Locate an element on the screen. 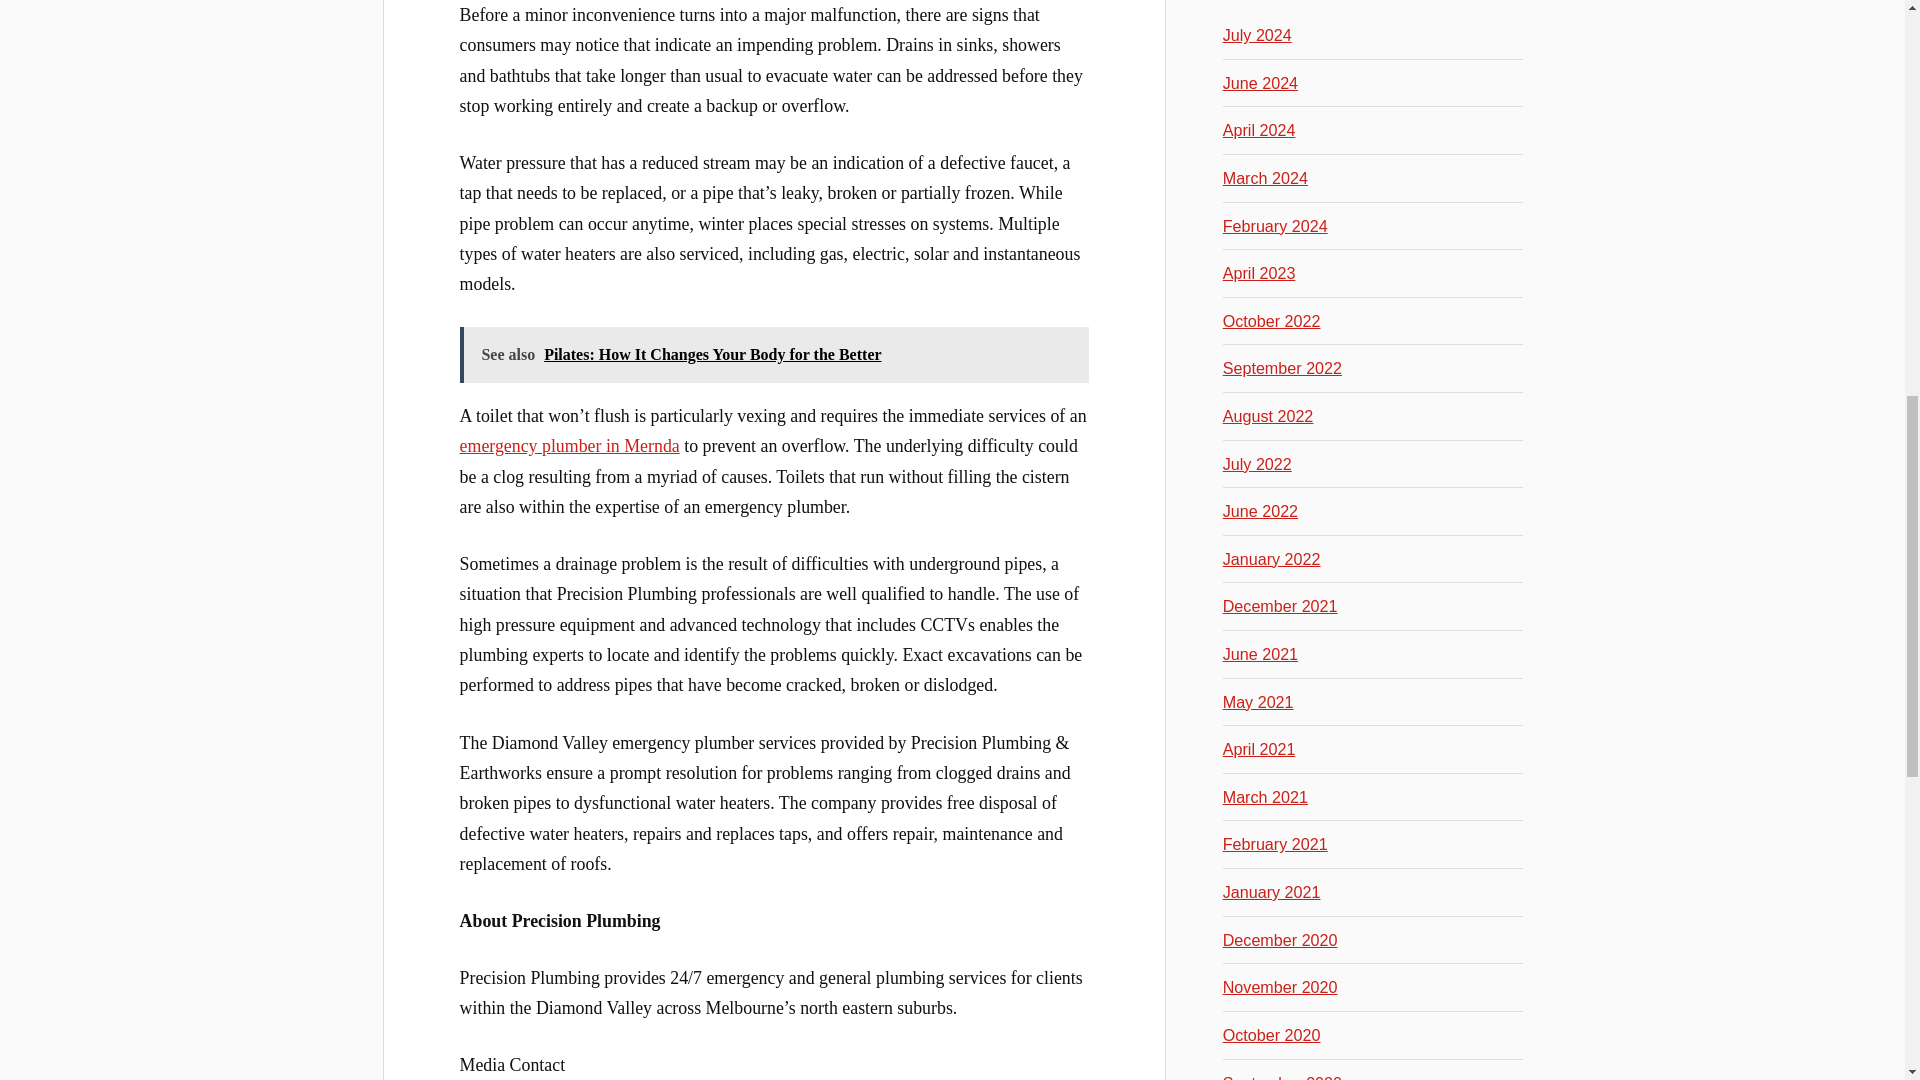 This screenshot has width=1920, height=1080. See also  Pilates: How It Changes Your Body for the Better is located at coordinates (774, 356).